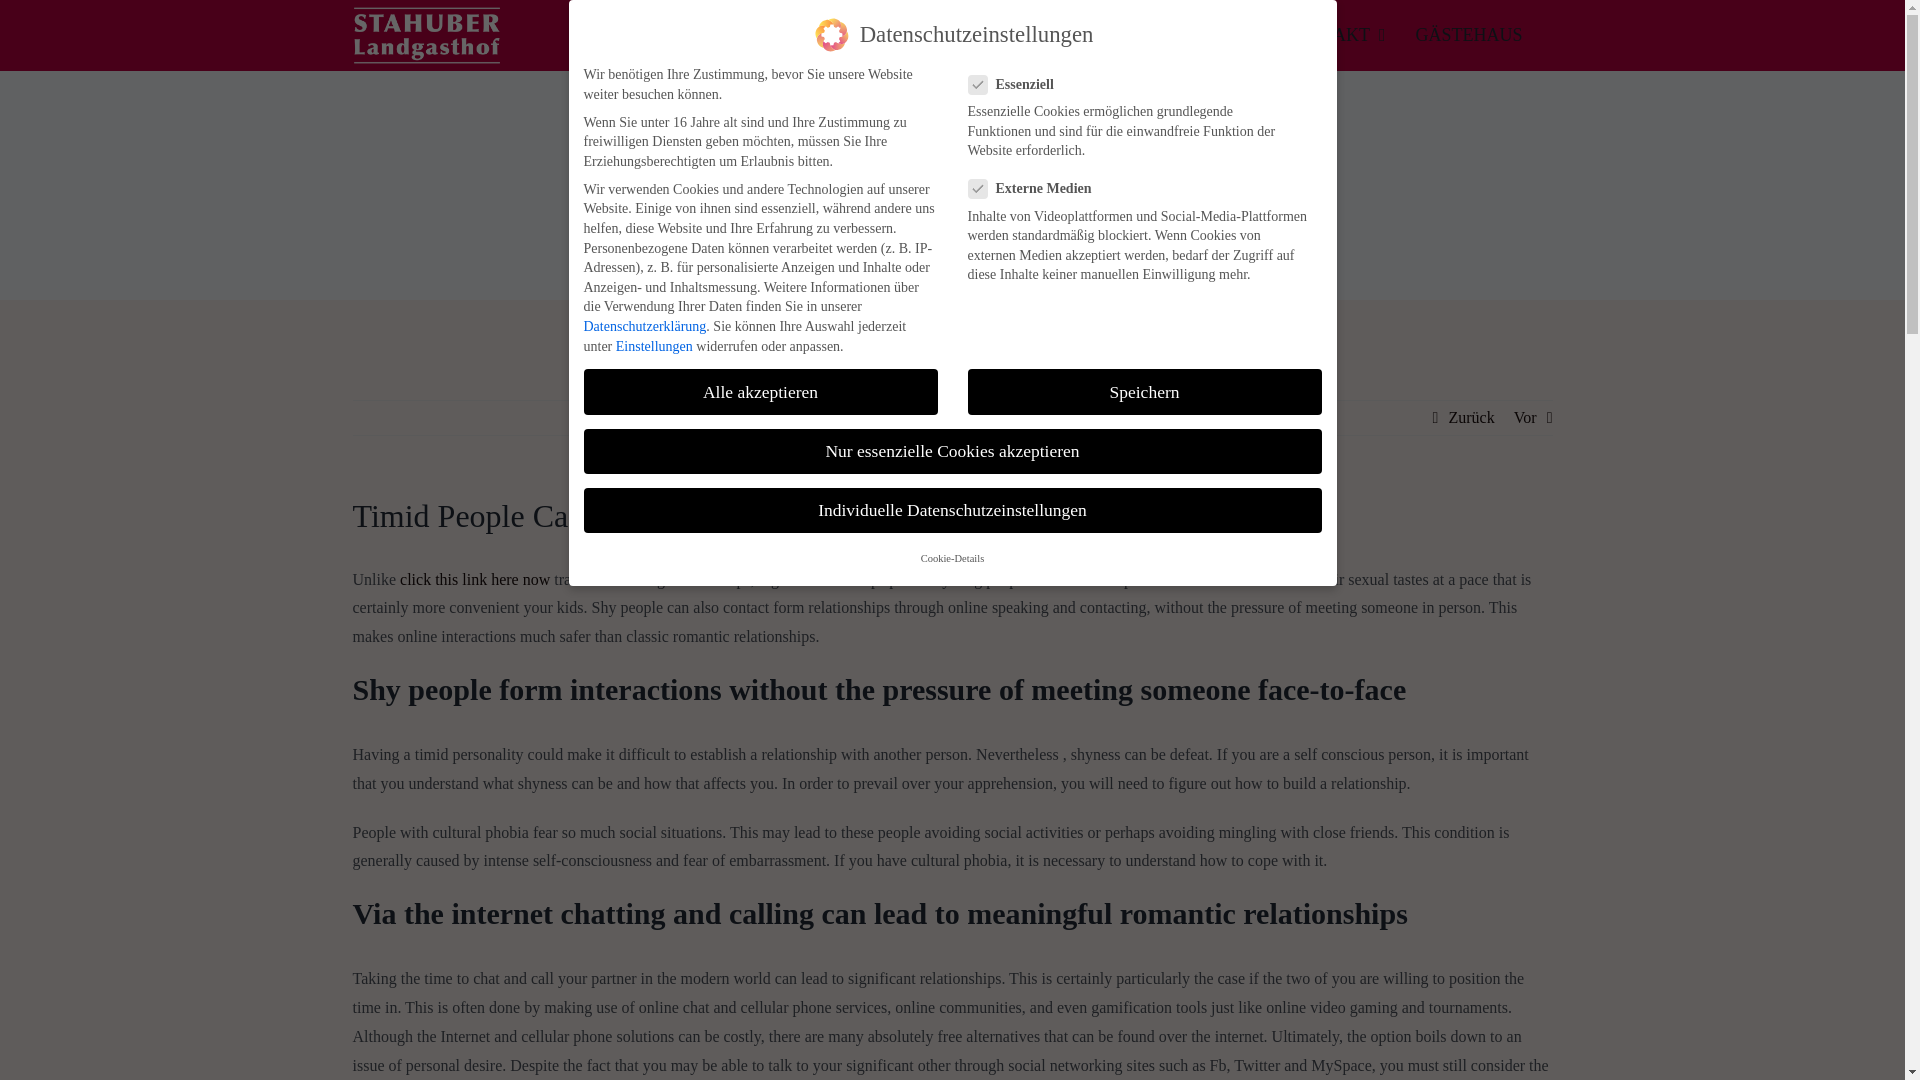 The image size is (1920, 1080). What do you see at coordinates (968, 34) in the screenshot?
I see `FEIERN` at bounding box center [968, 34].